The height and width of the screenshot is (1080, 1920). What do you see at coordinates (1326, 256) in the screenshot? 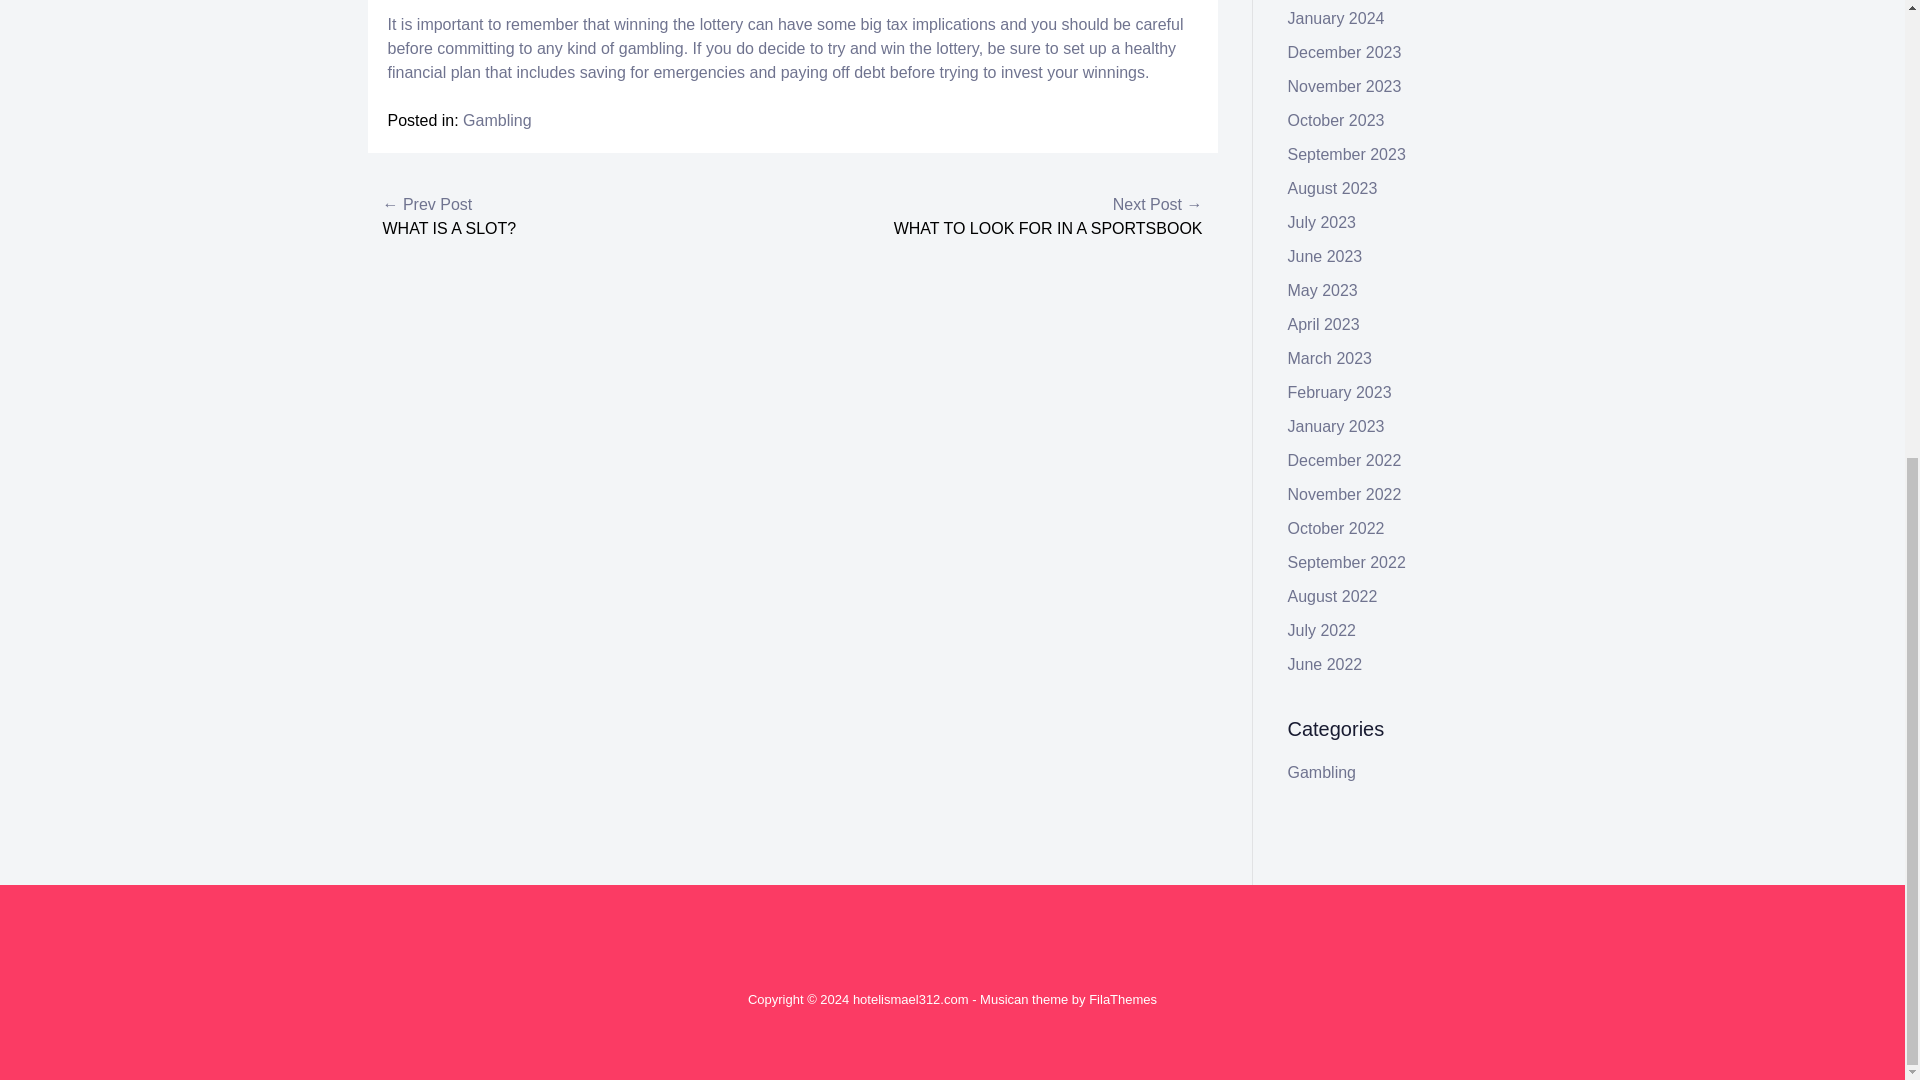
I see `June 2023` at bounding box center [1326, 256].